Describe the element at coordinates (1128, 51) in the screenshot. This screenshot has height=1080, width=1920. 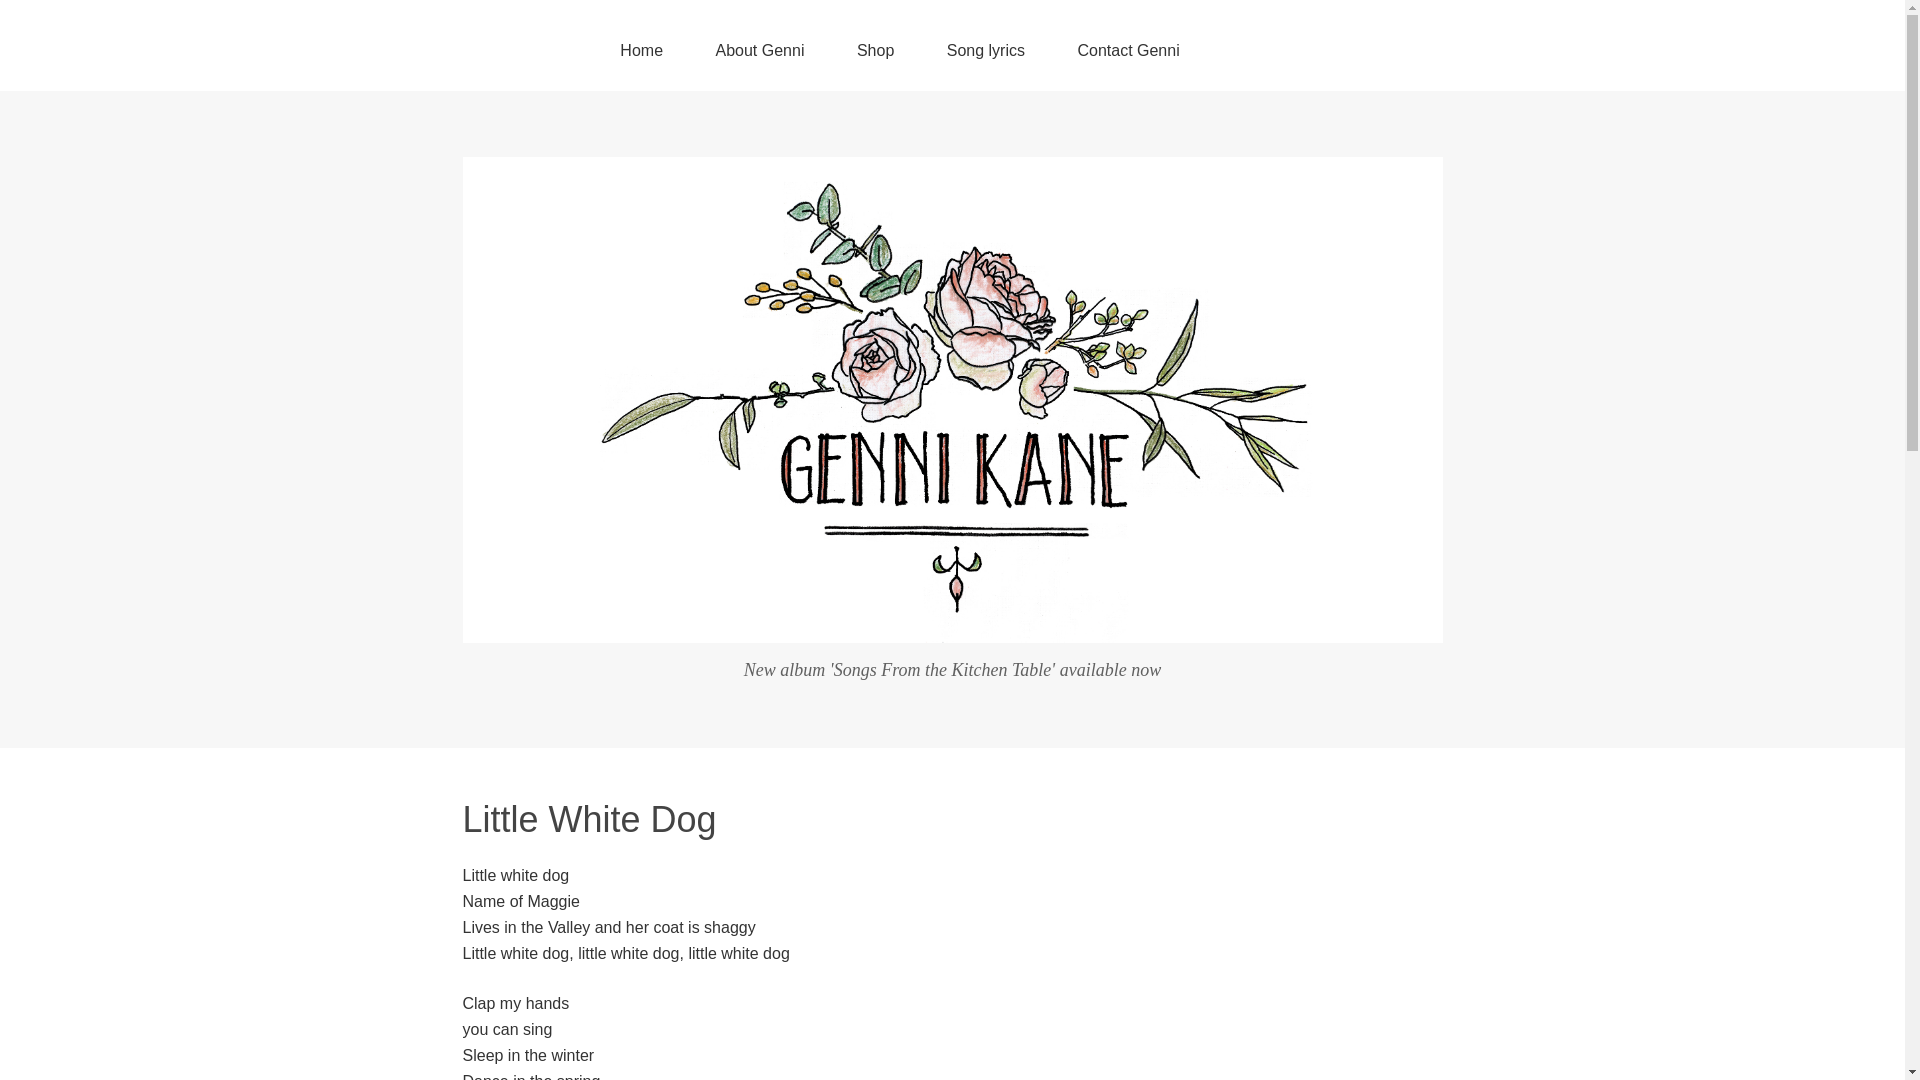
I see `Contact Genni` at that location.